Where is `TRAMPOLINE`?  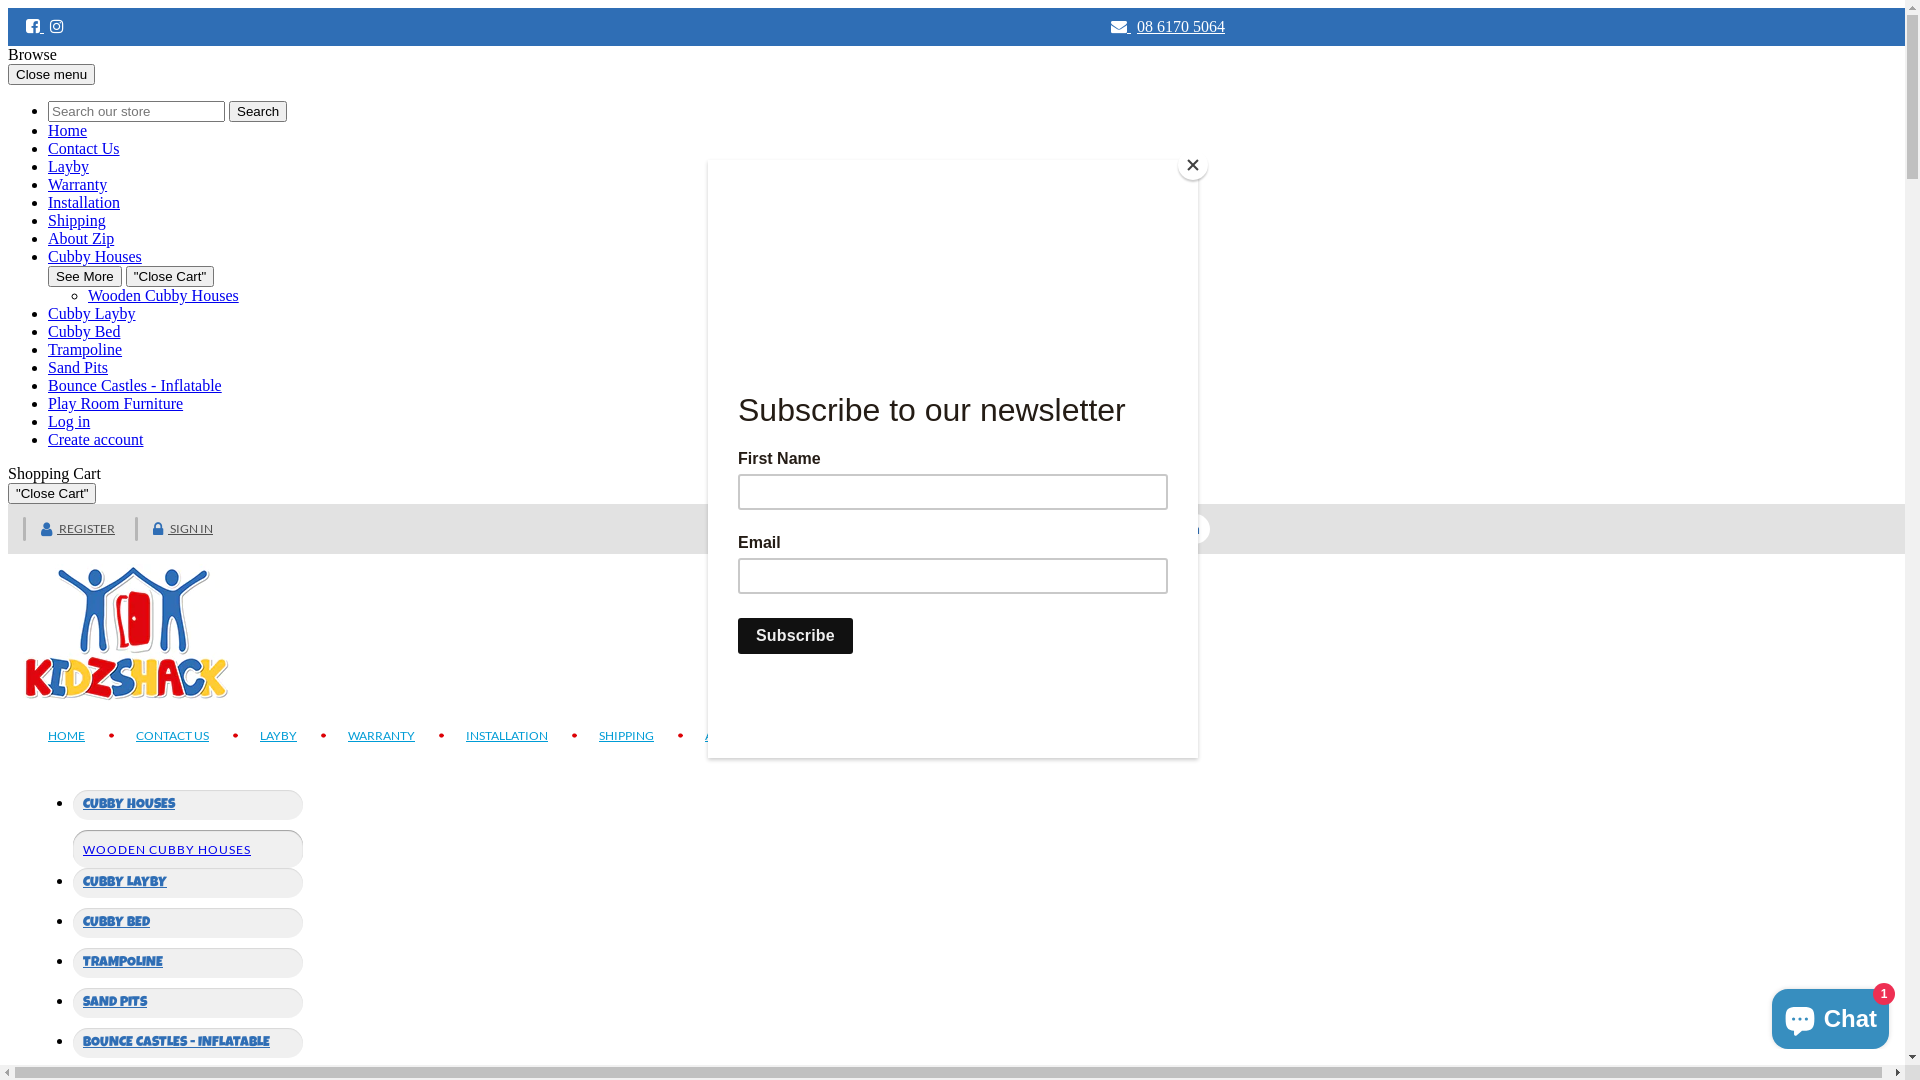 TRAMPOLINE is located at coordinates (188, 963).